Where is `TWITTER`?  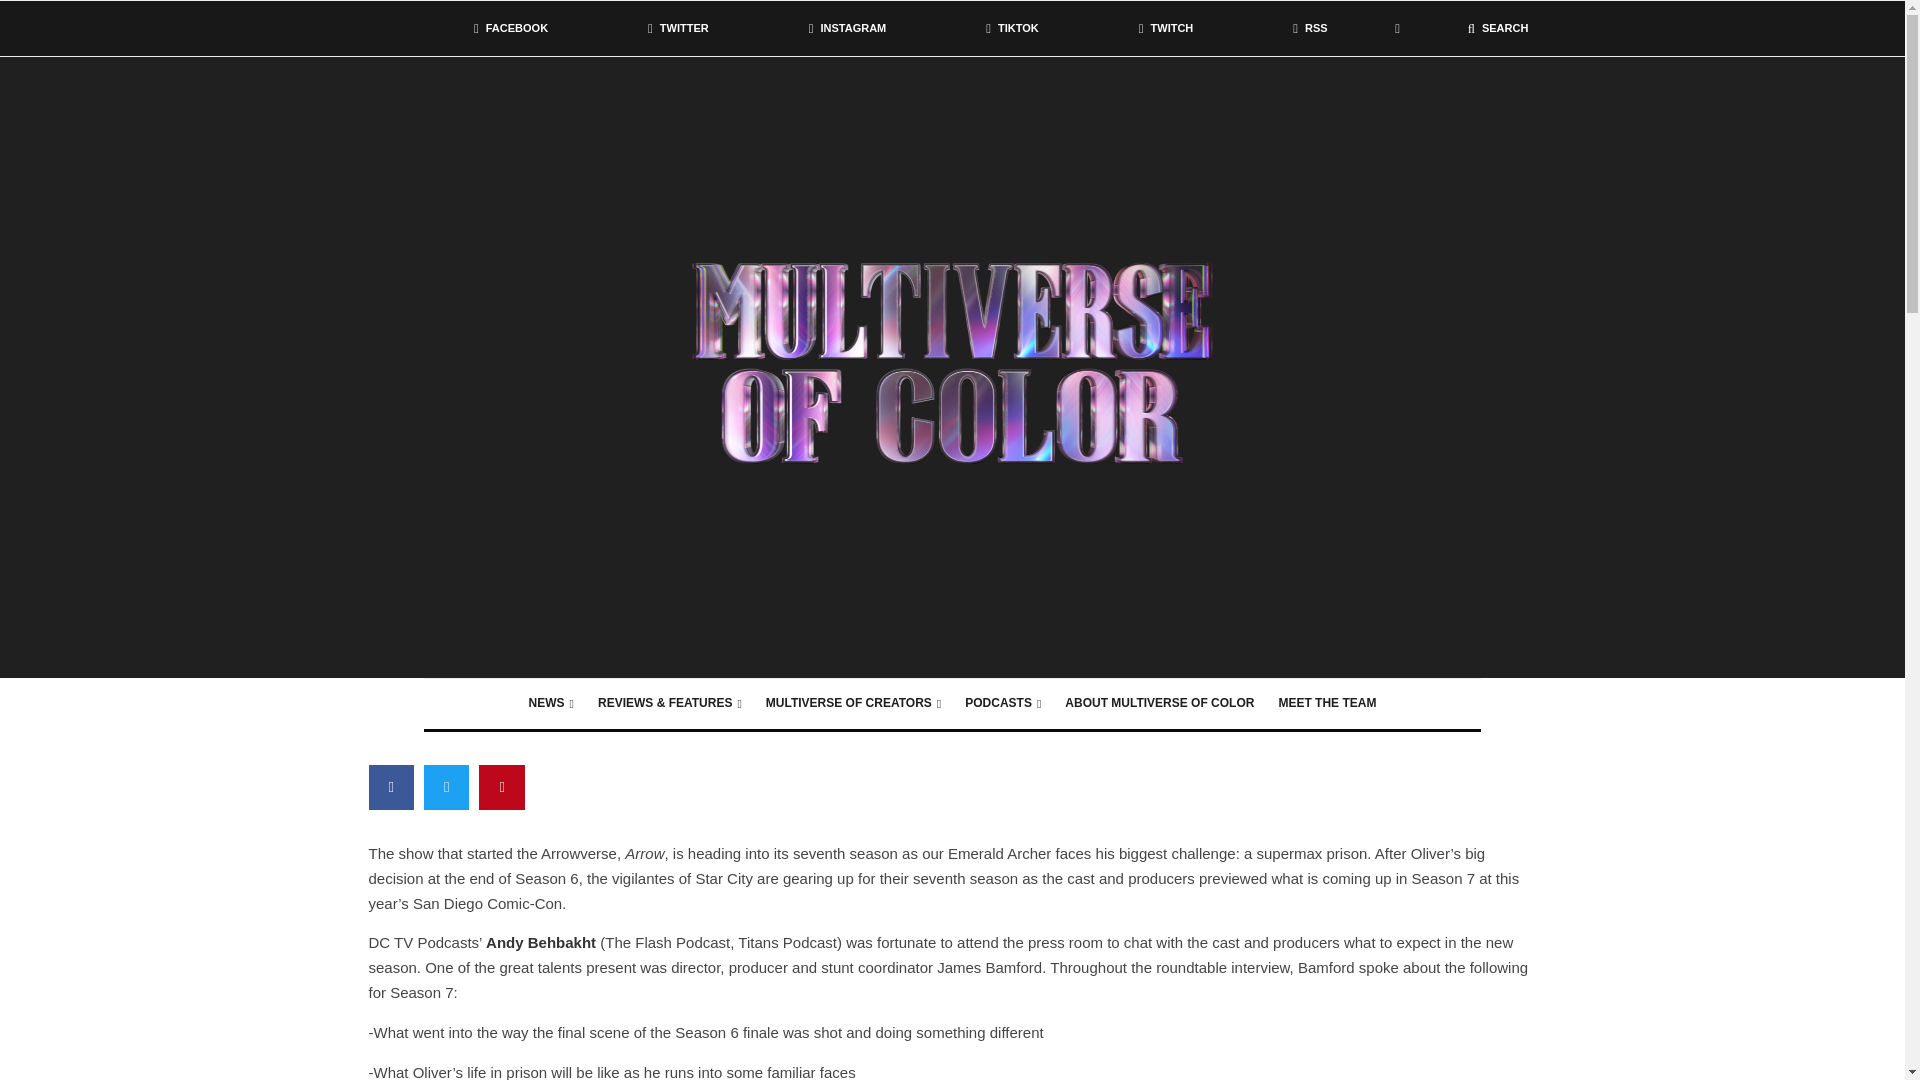
TWITTER is located at coordinates (678, 28).